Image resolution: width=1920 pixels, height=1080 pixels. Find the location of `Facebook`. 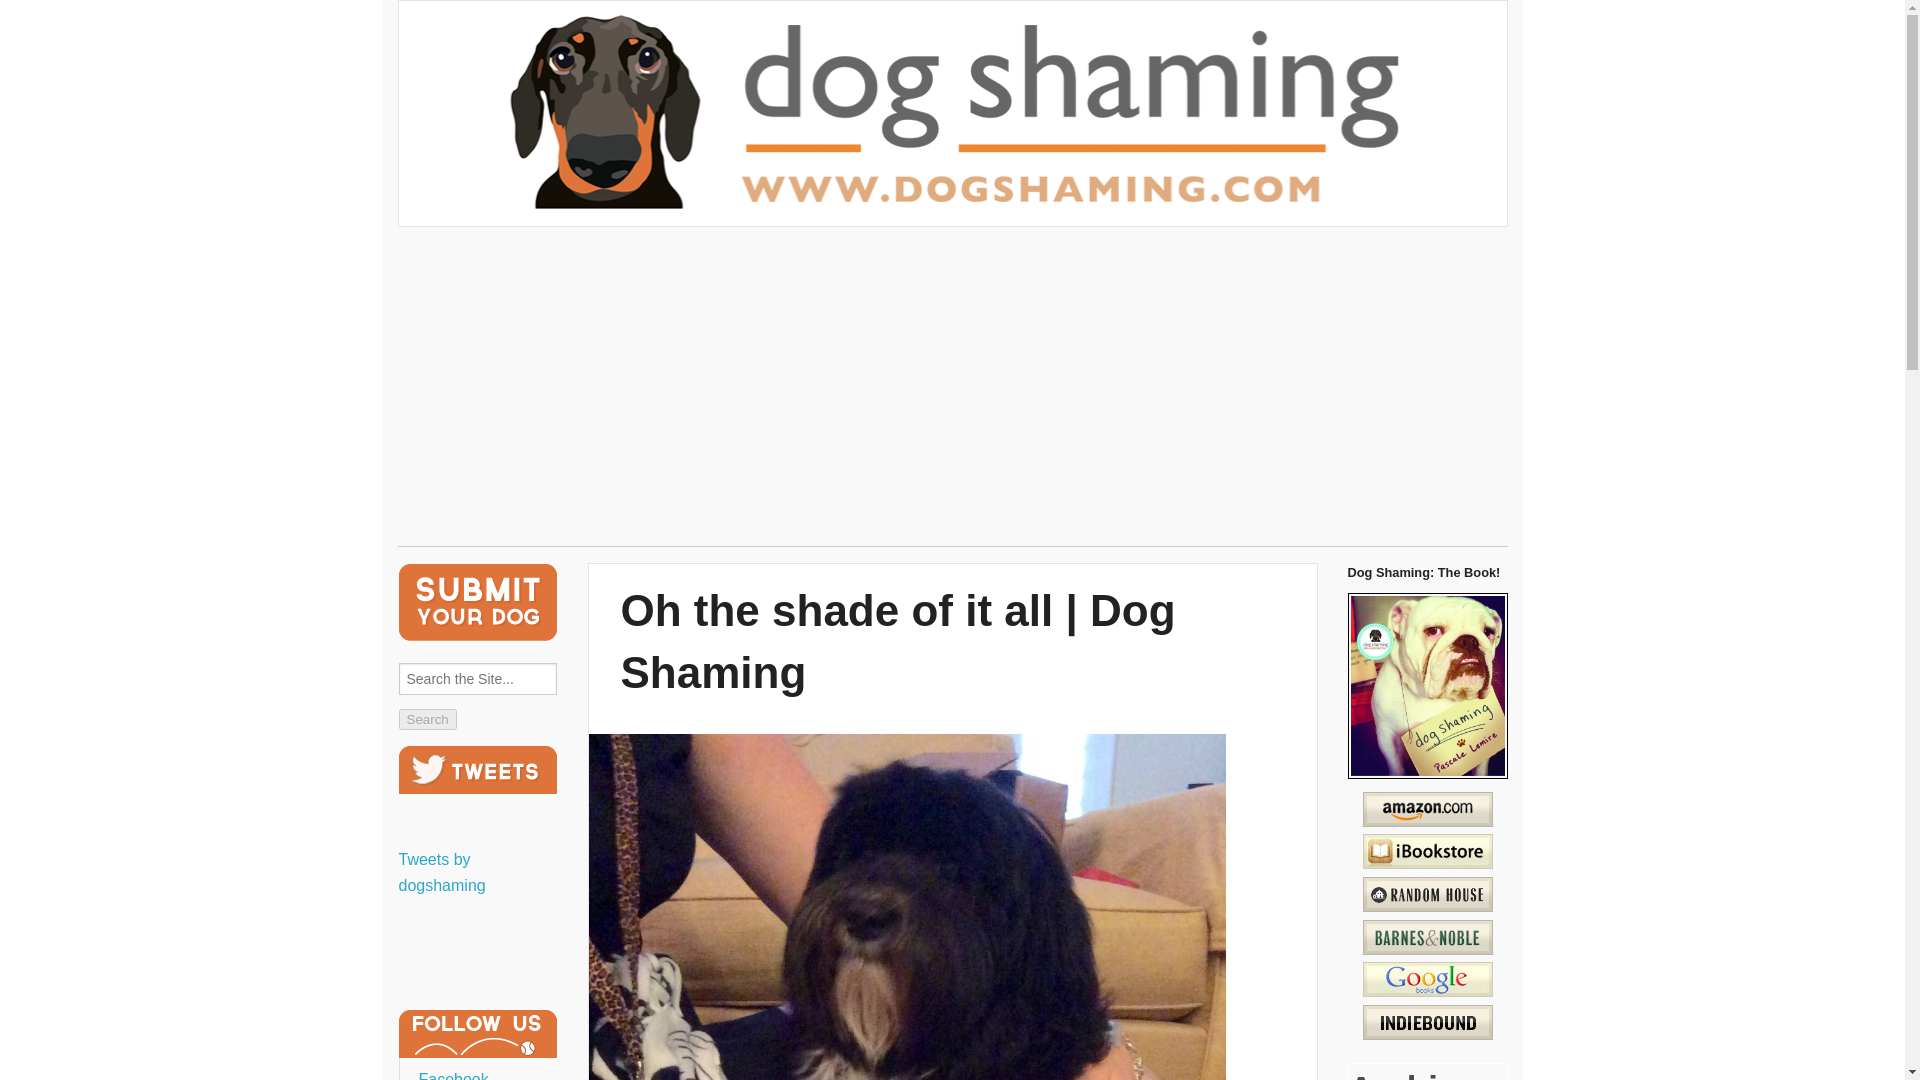

Facebook is located at coordinates (452, 1076).